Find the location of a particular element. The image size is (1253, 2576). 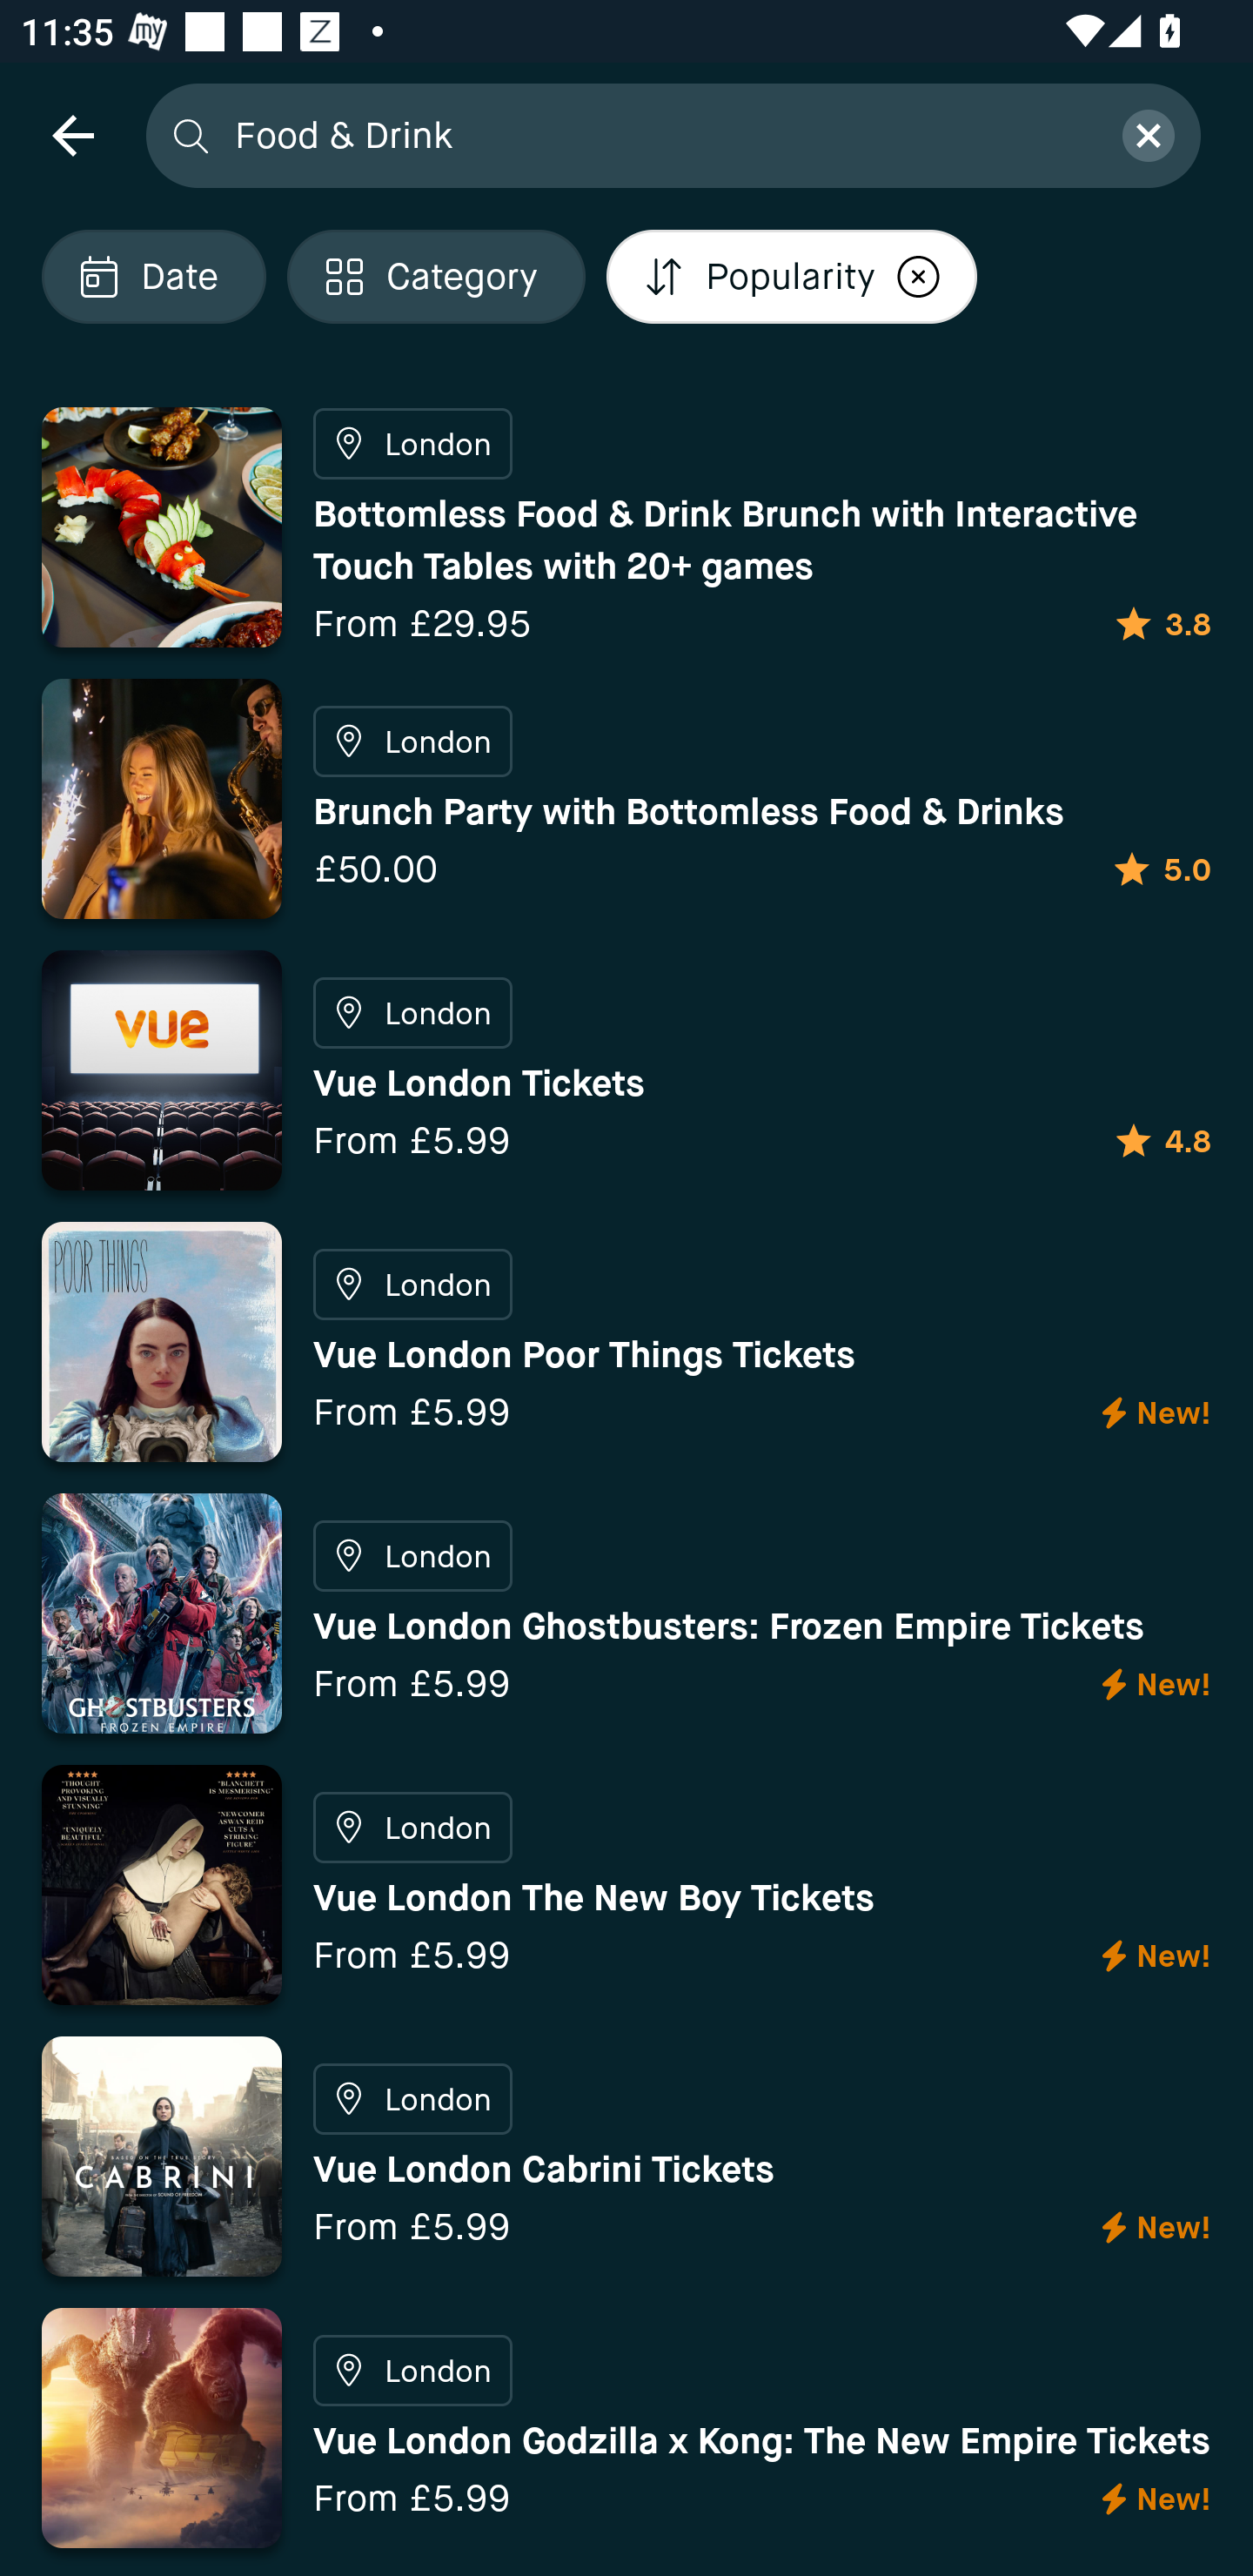

Localized description Date is located at coordinates (153, 277).